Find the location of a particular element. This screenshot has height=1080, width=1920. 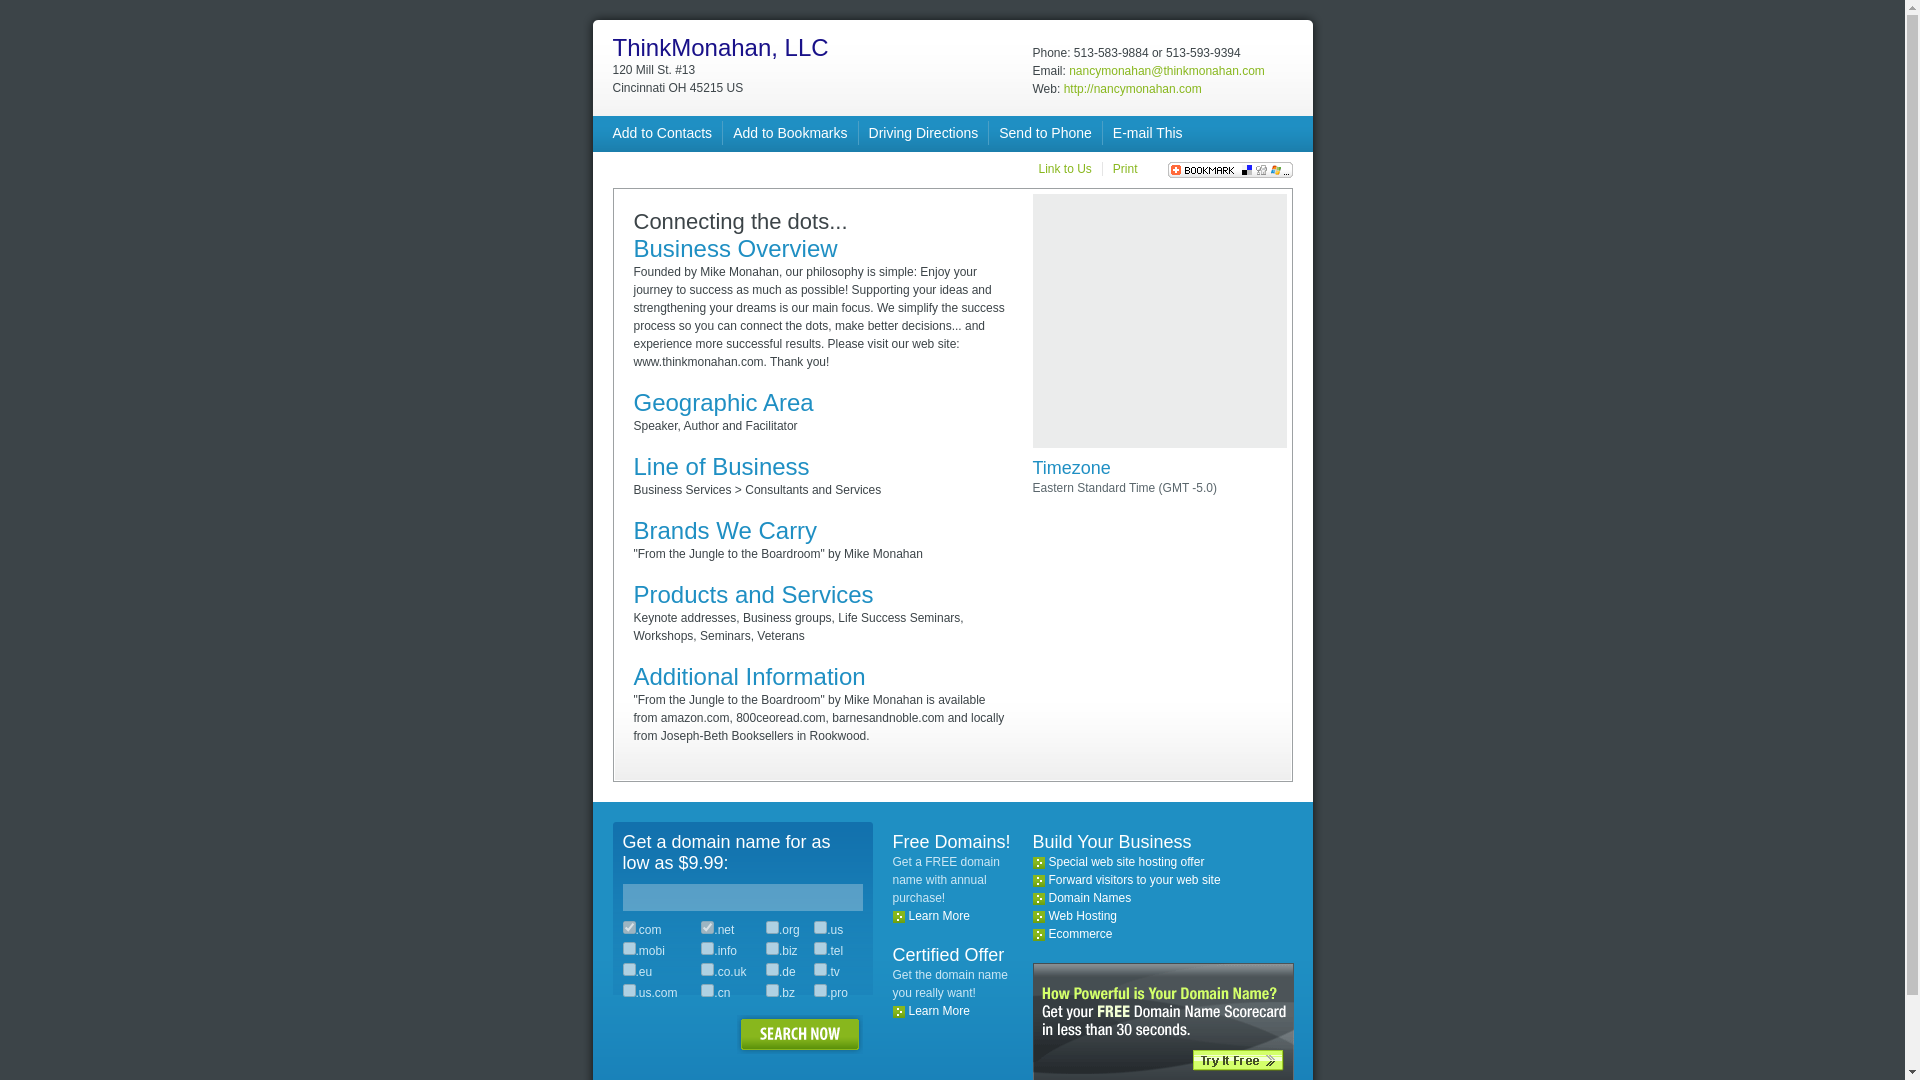

.tv is located at coordinates (820, 970).